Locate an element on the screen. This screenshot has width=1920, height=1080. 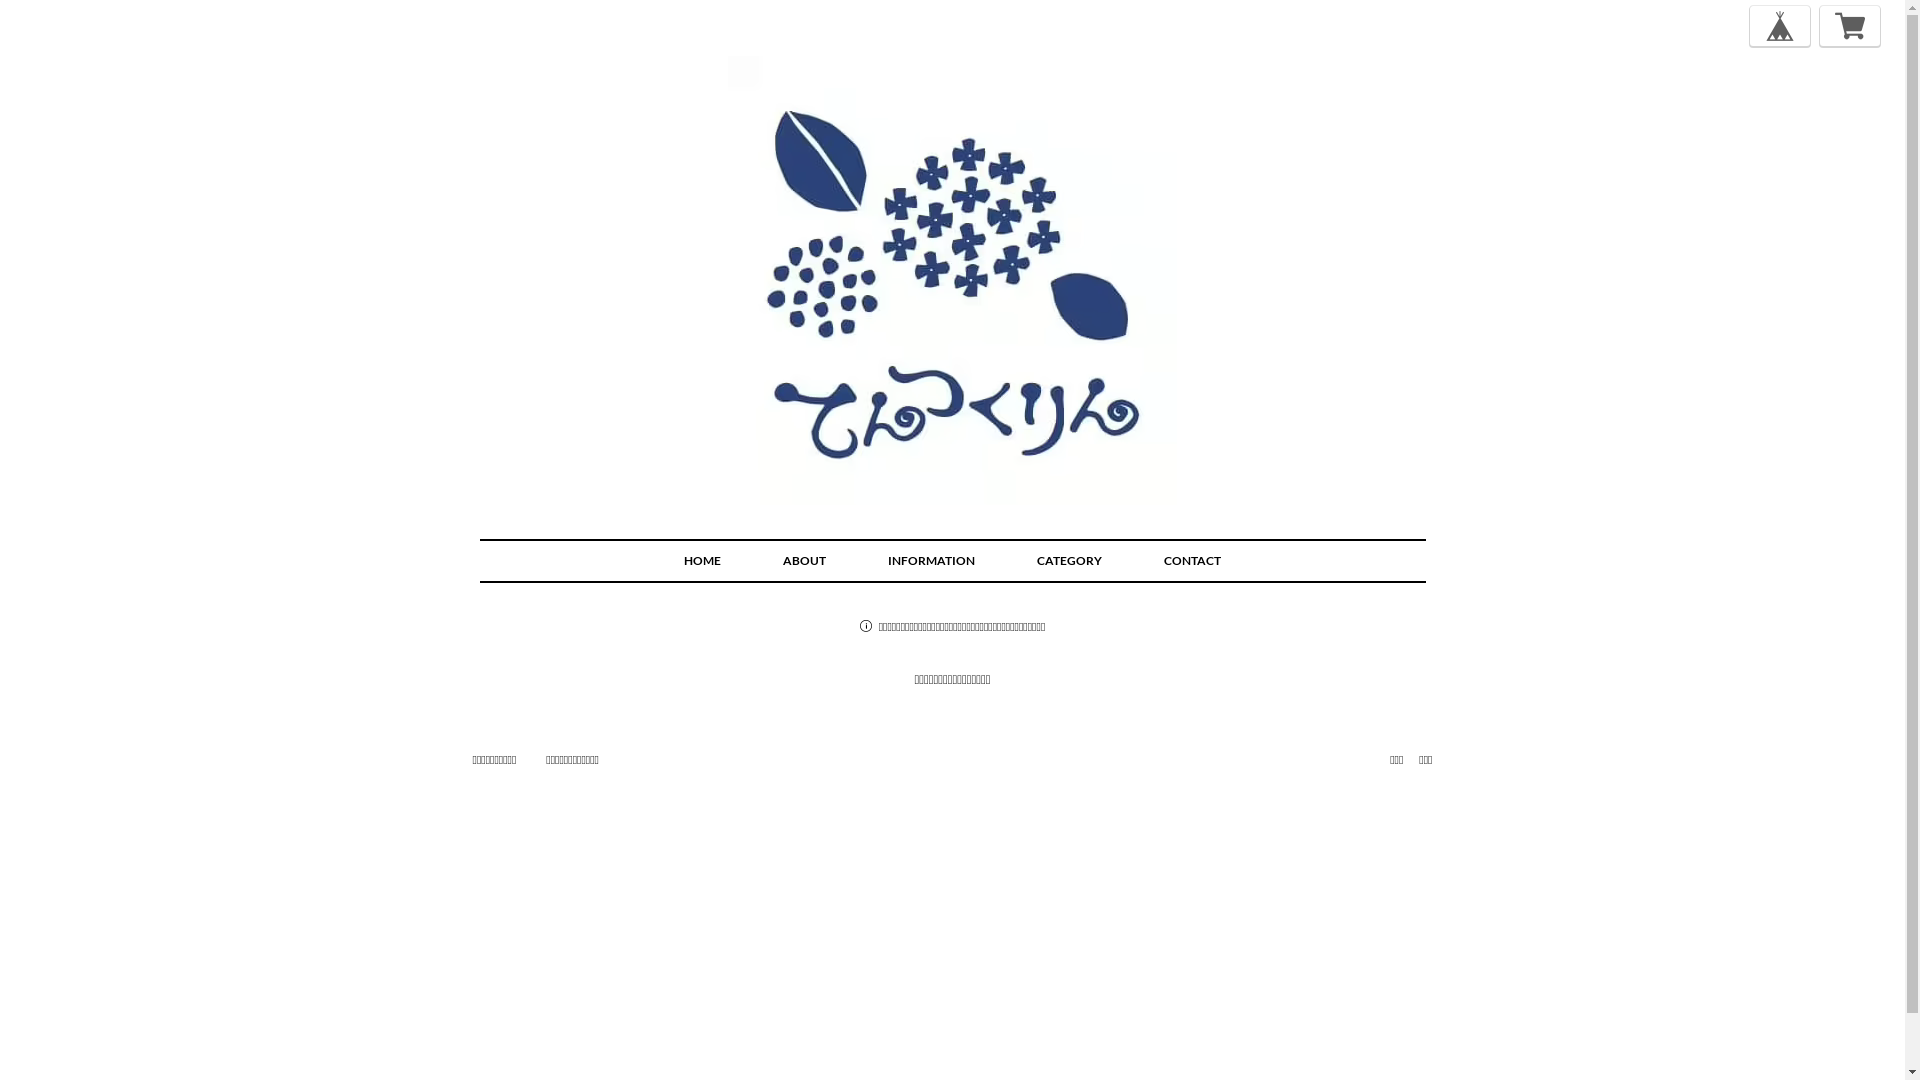
BASE is located at coordinates (1780, 26).